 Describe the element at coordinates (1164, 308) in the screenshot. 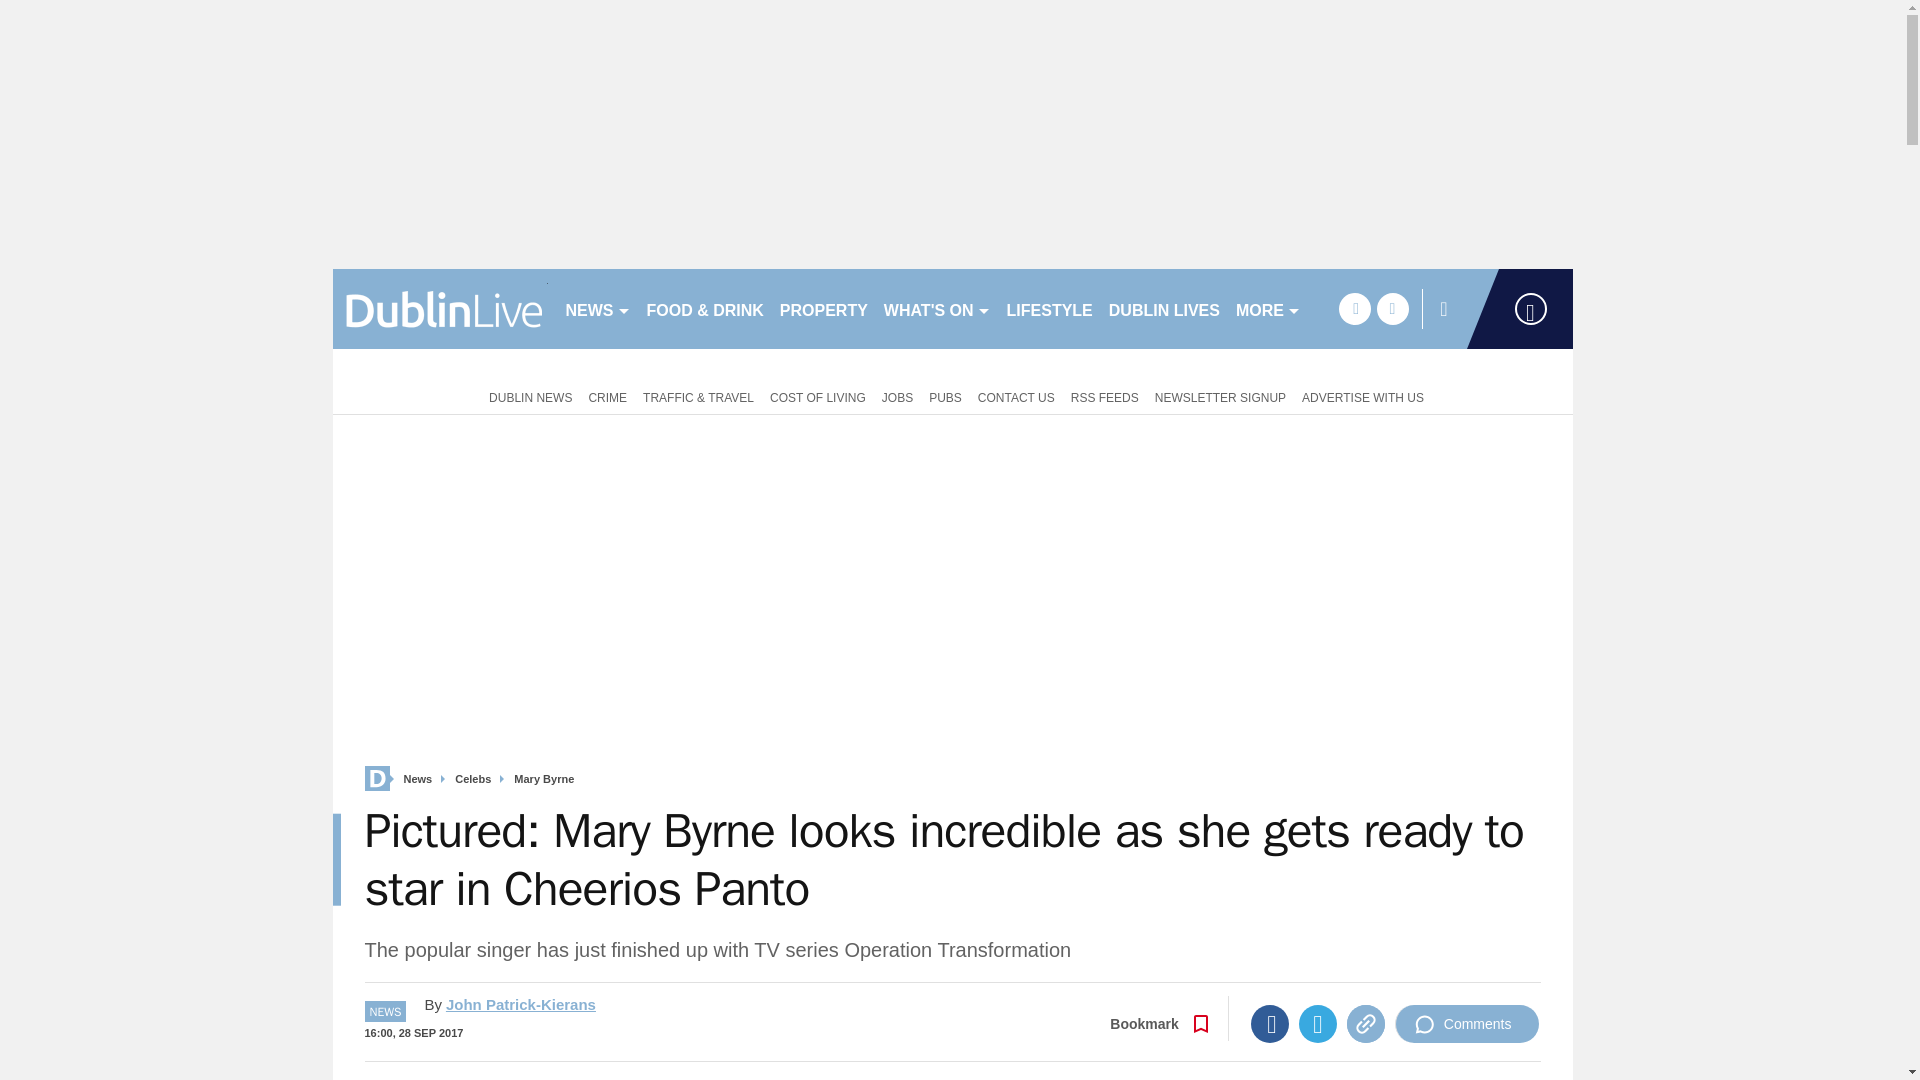

I see `DUBLIN LIVES` at that location.